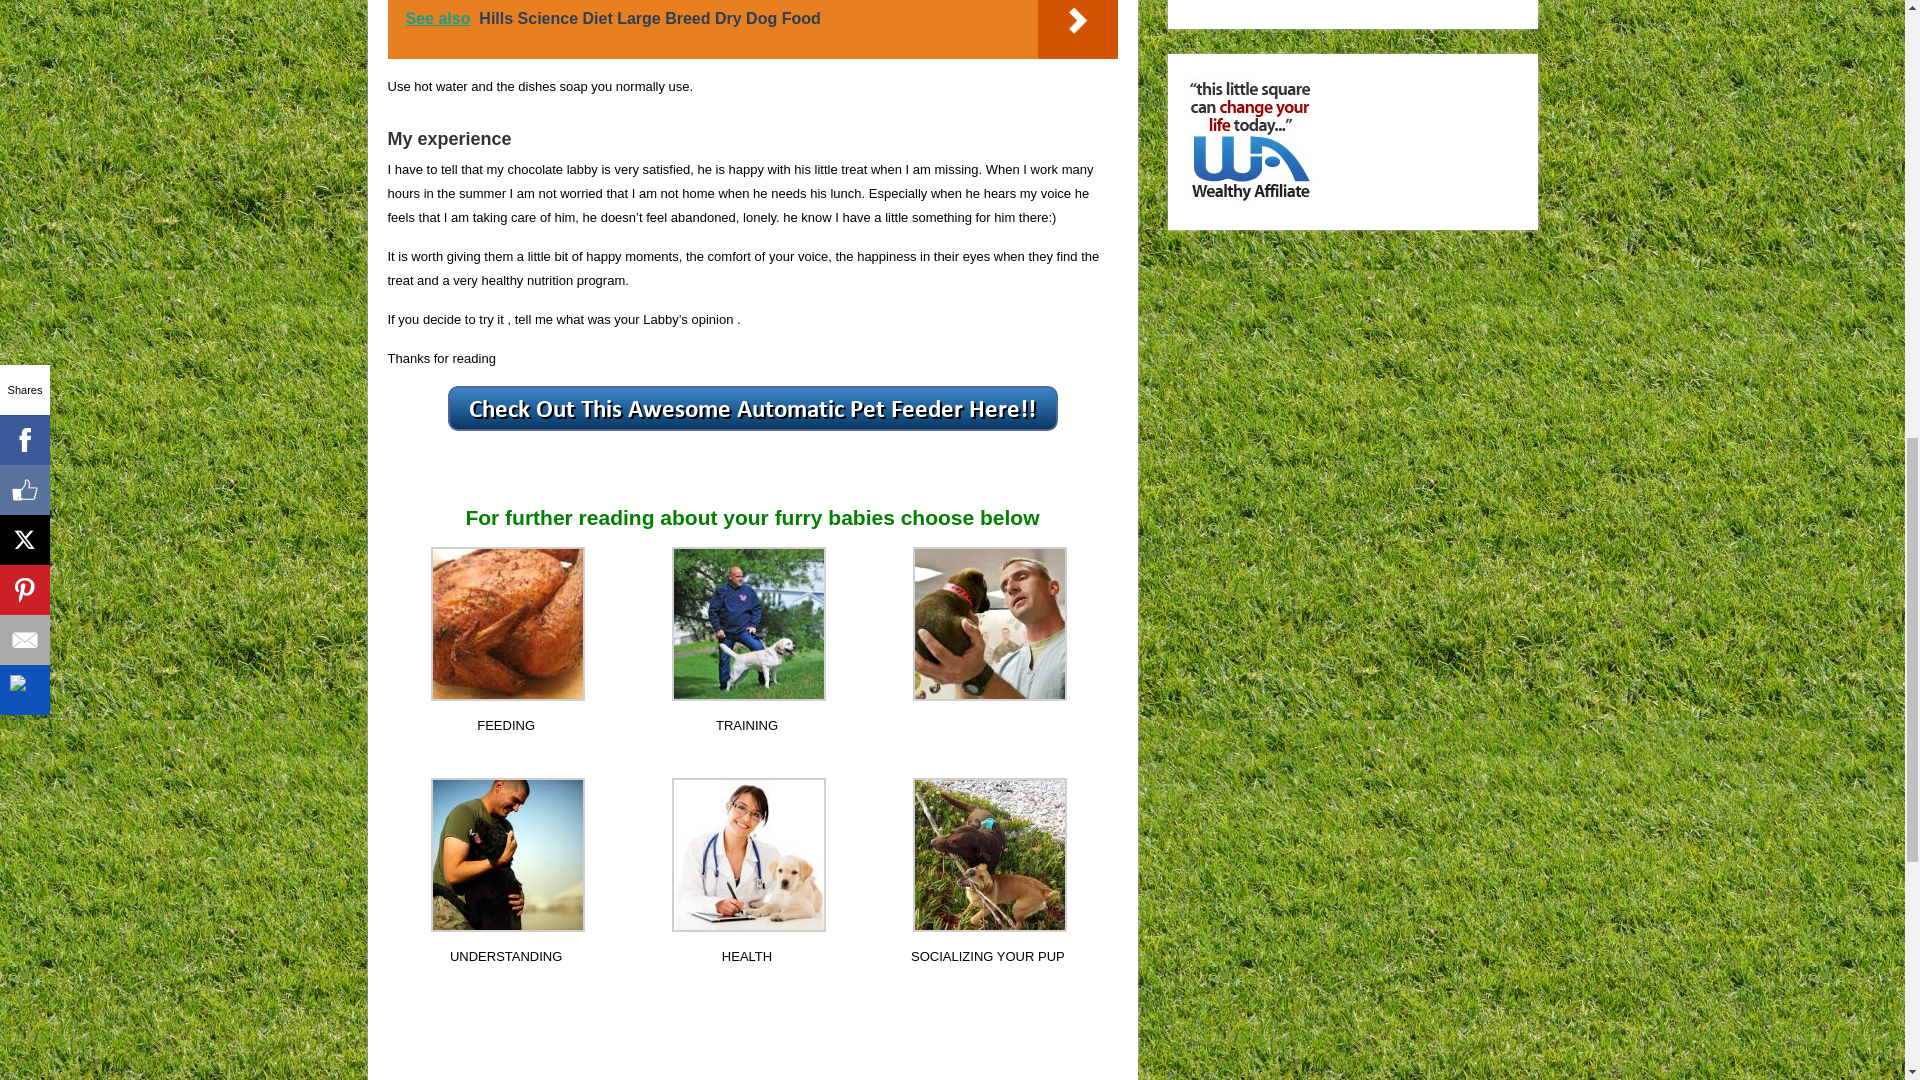  What do you see at coordinates (752, 30) in the screenshot?
I see `See also  Hills Science Diet Large Breed Dry Dog Food` at bounding box center [752, 30].